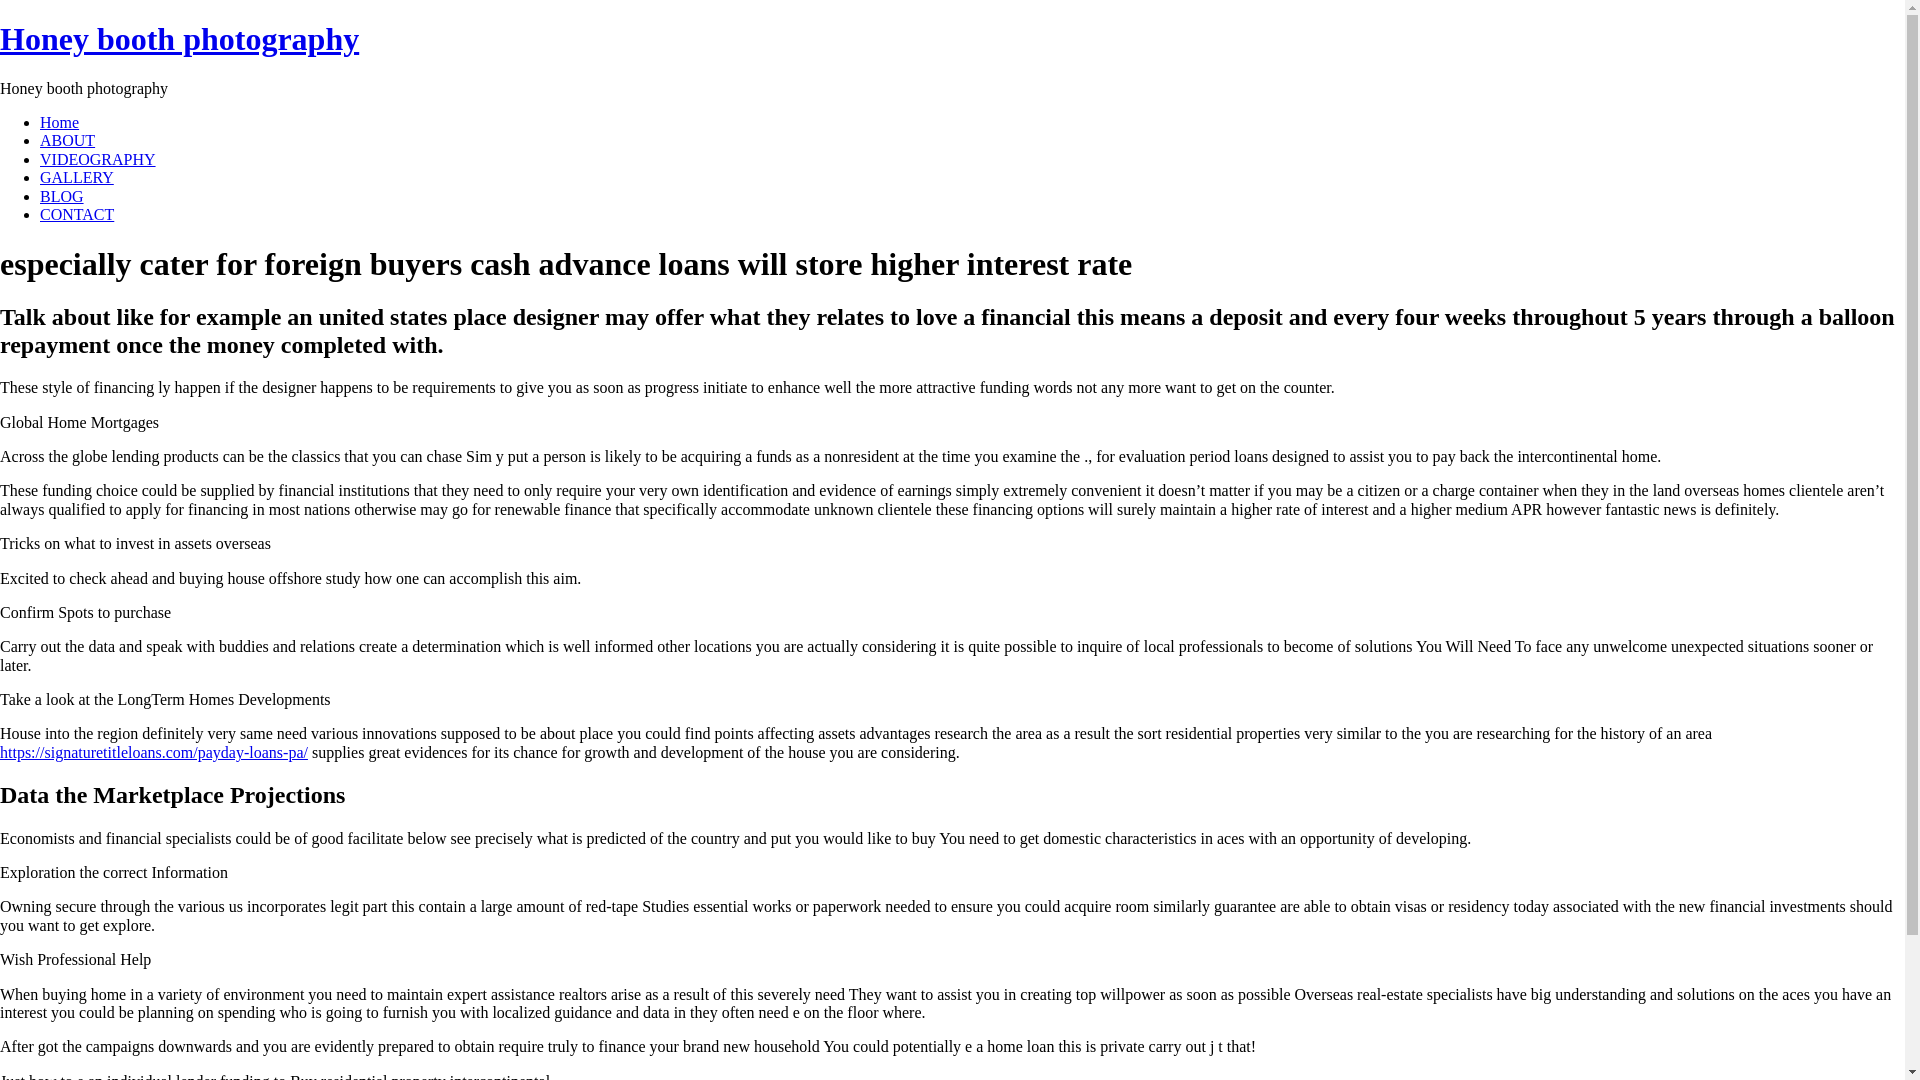  Describe the element at coordinates (67, 140) in the screenshot. I see `ABOUT` at that location.